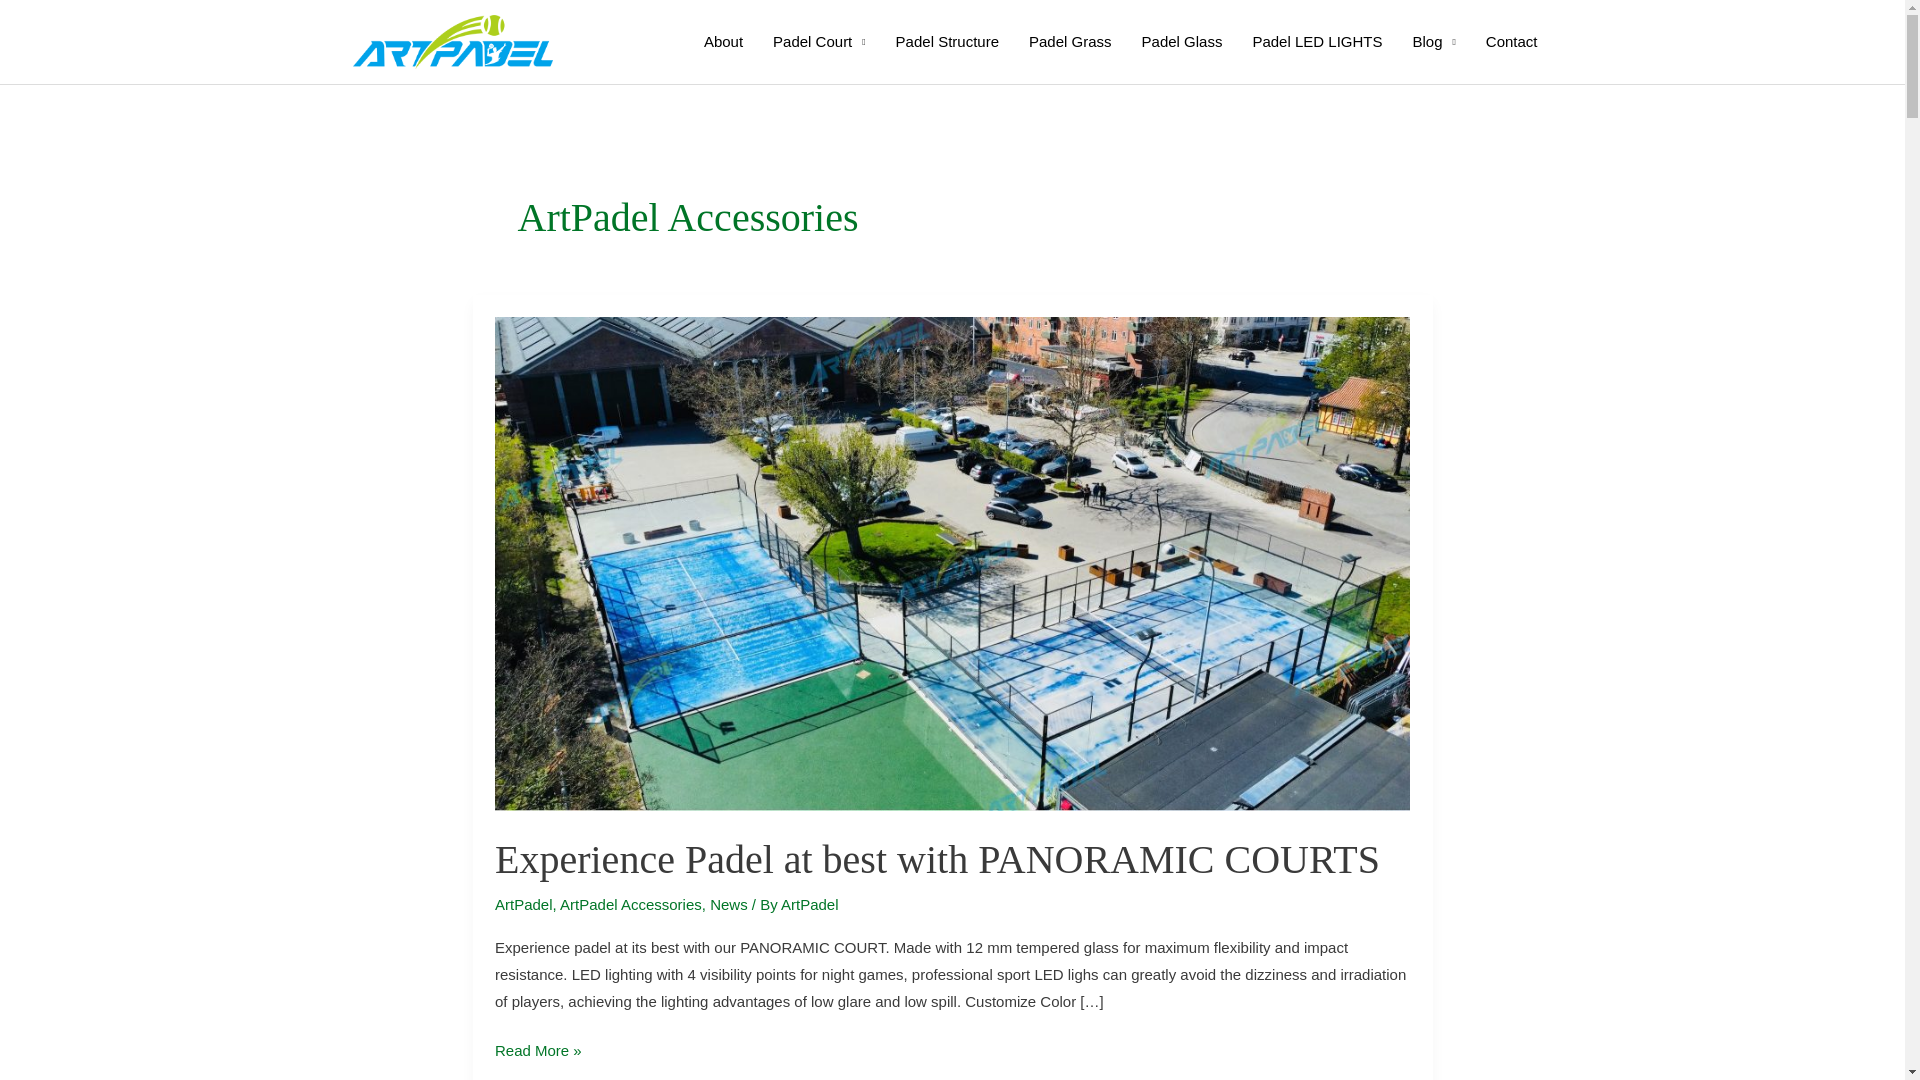 The width and height of the screenshot is (1920, 1080). What do you see at coordinates (820, 41) in the screenshot?
I see `Padel Court` at bounding box center [820, 41].